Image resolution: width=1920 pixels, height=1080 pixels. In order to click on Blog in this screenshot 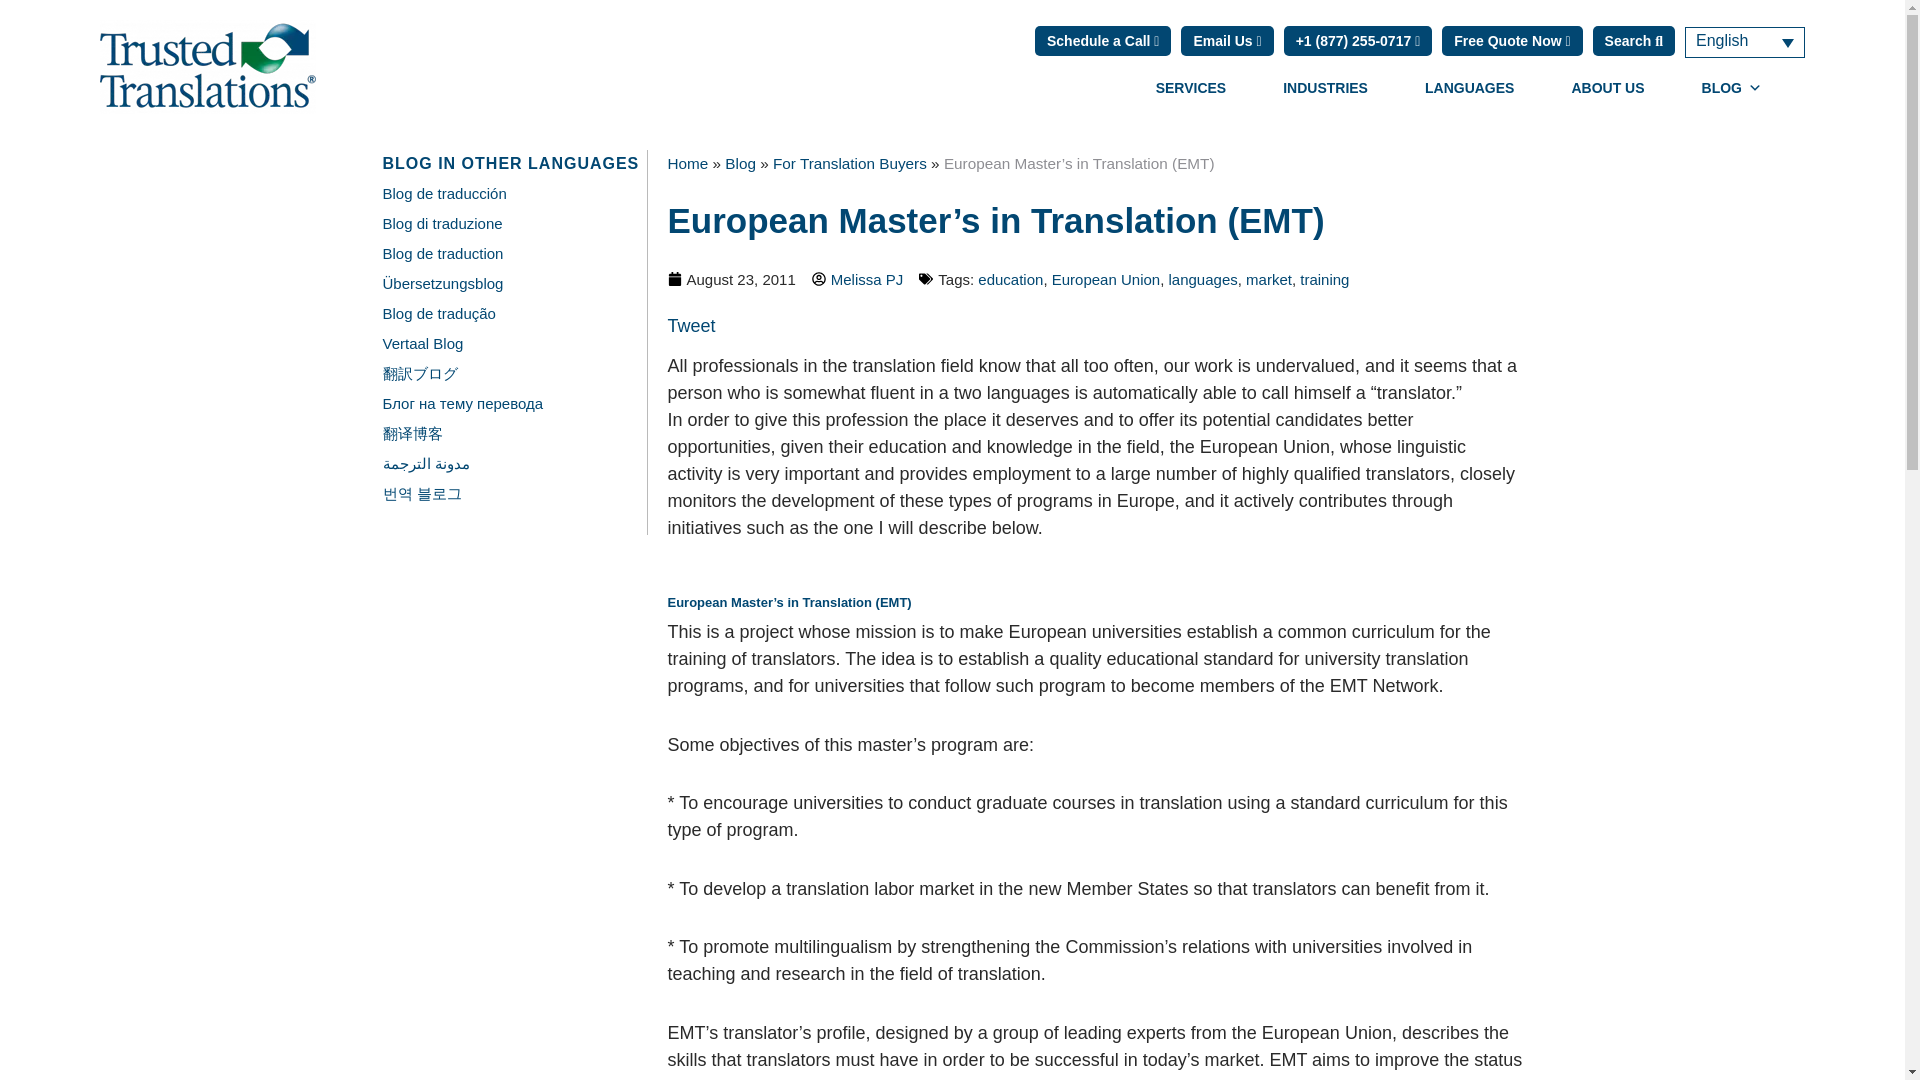, I will do `click(740, 163)`.